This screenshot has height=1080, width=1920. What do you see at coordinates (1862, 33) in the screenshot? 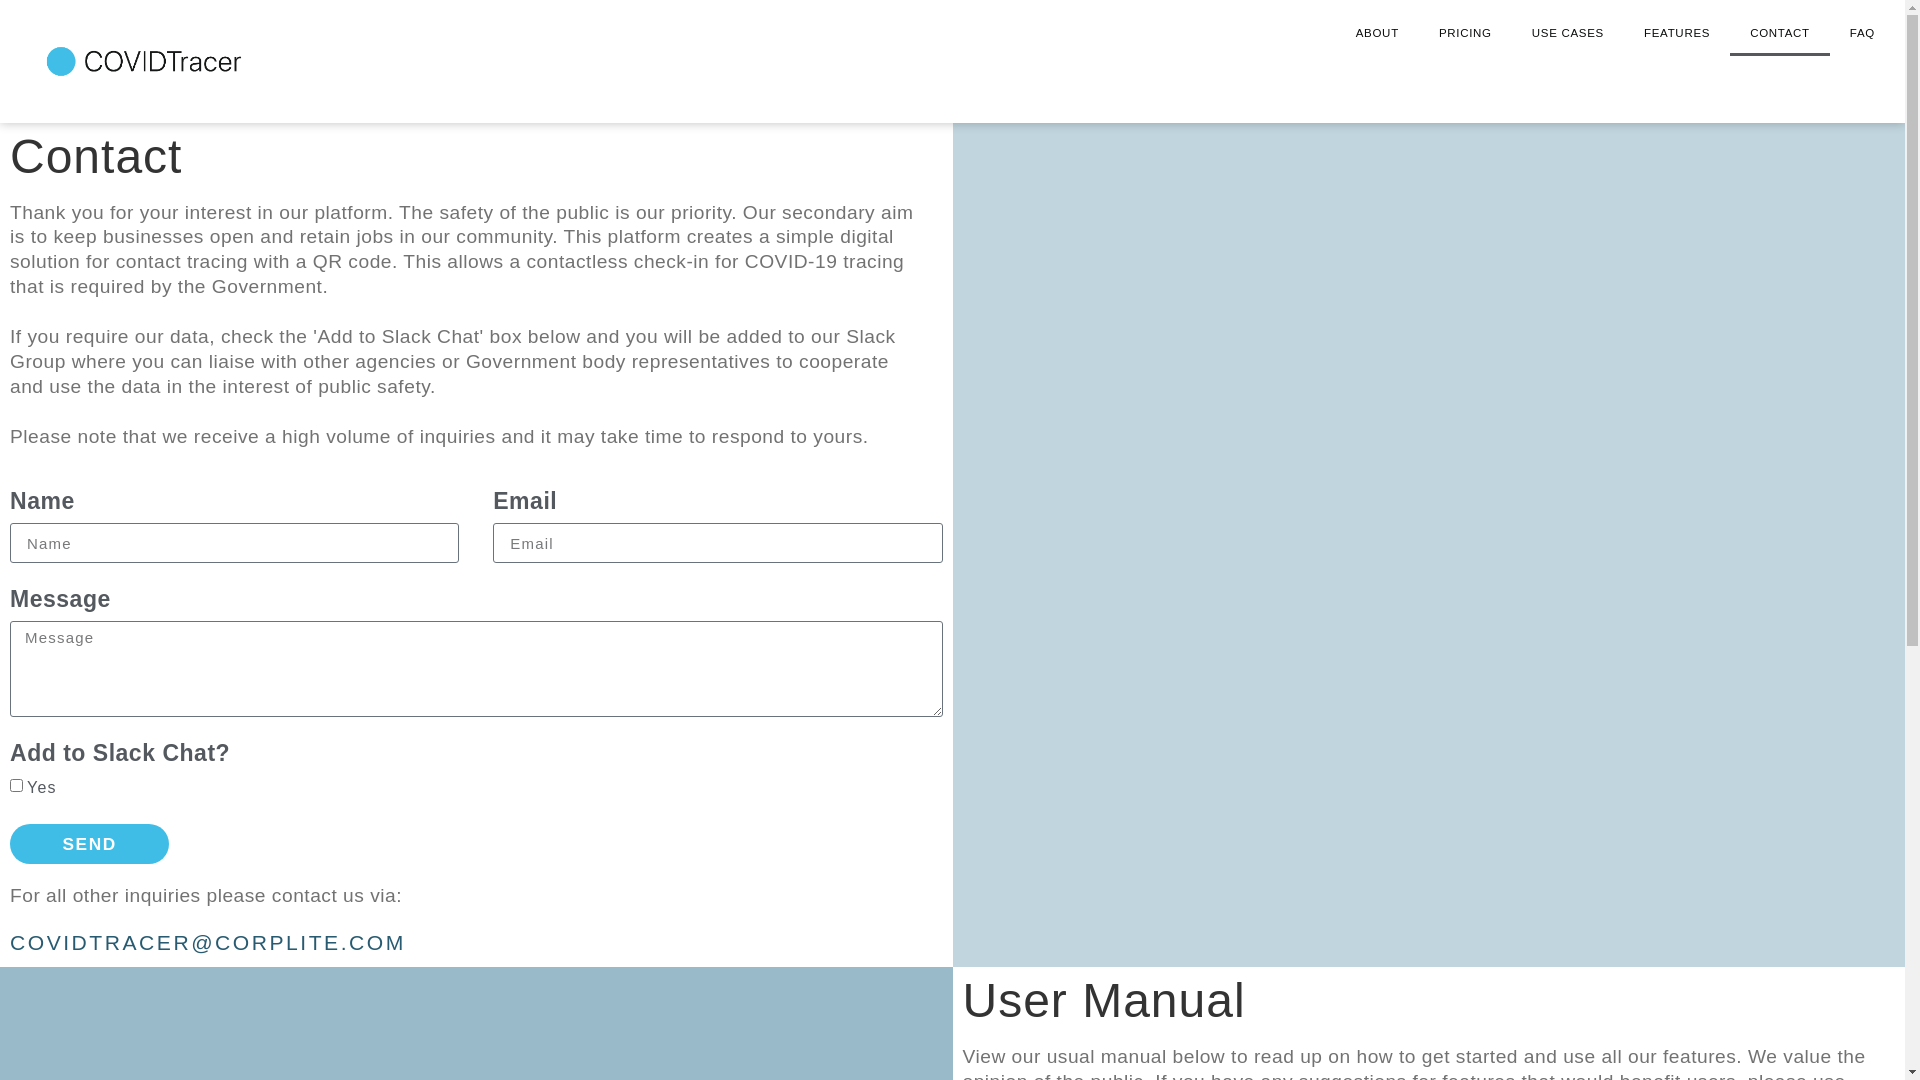
I see `FAQ` at bounding box center [1862, 33].